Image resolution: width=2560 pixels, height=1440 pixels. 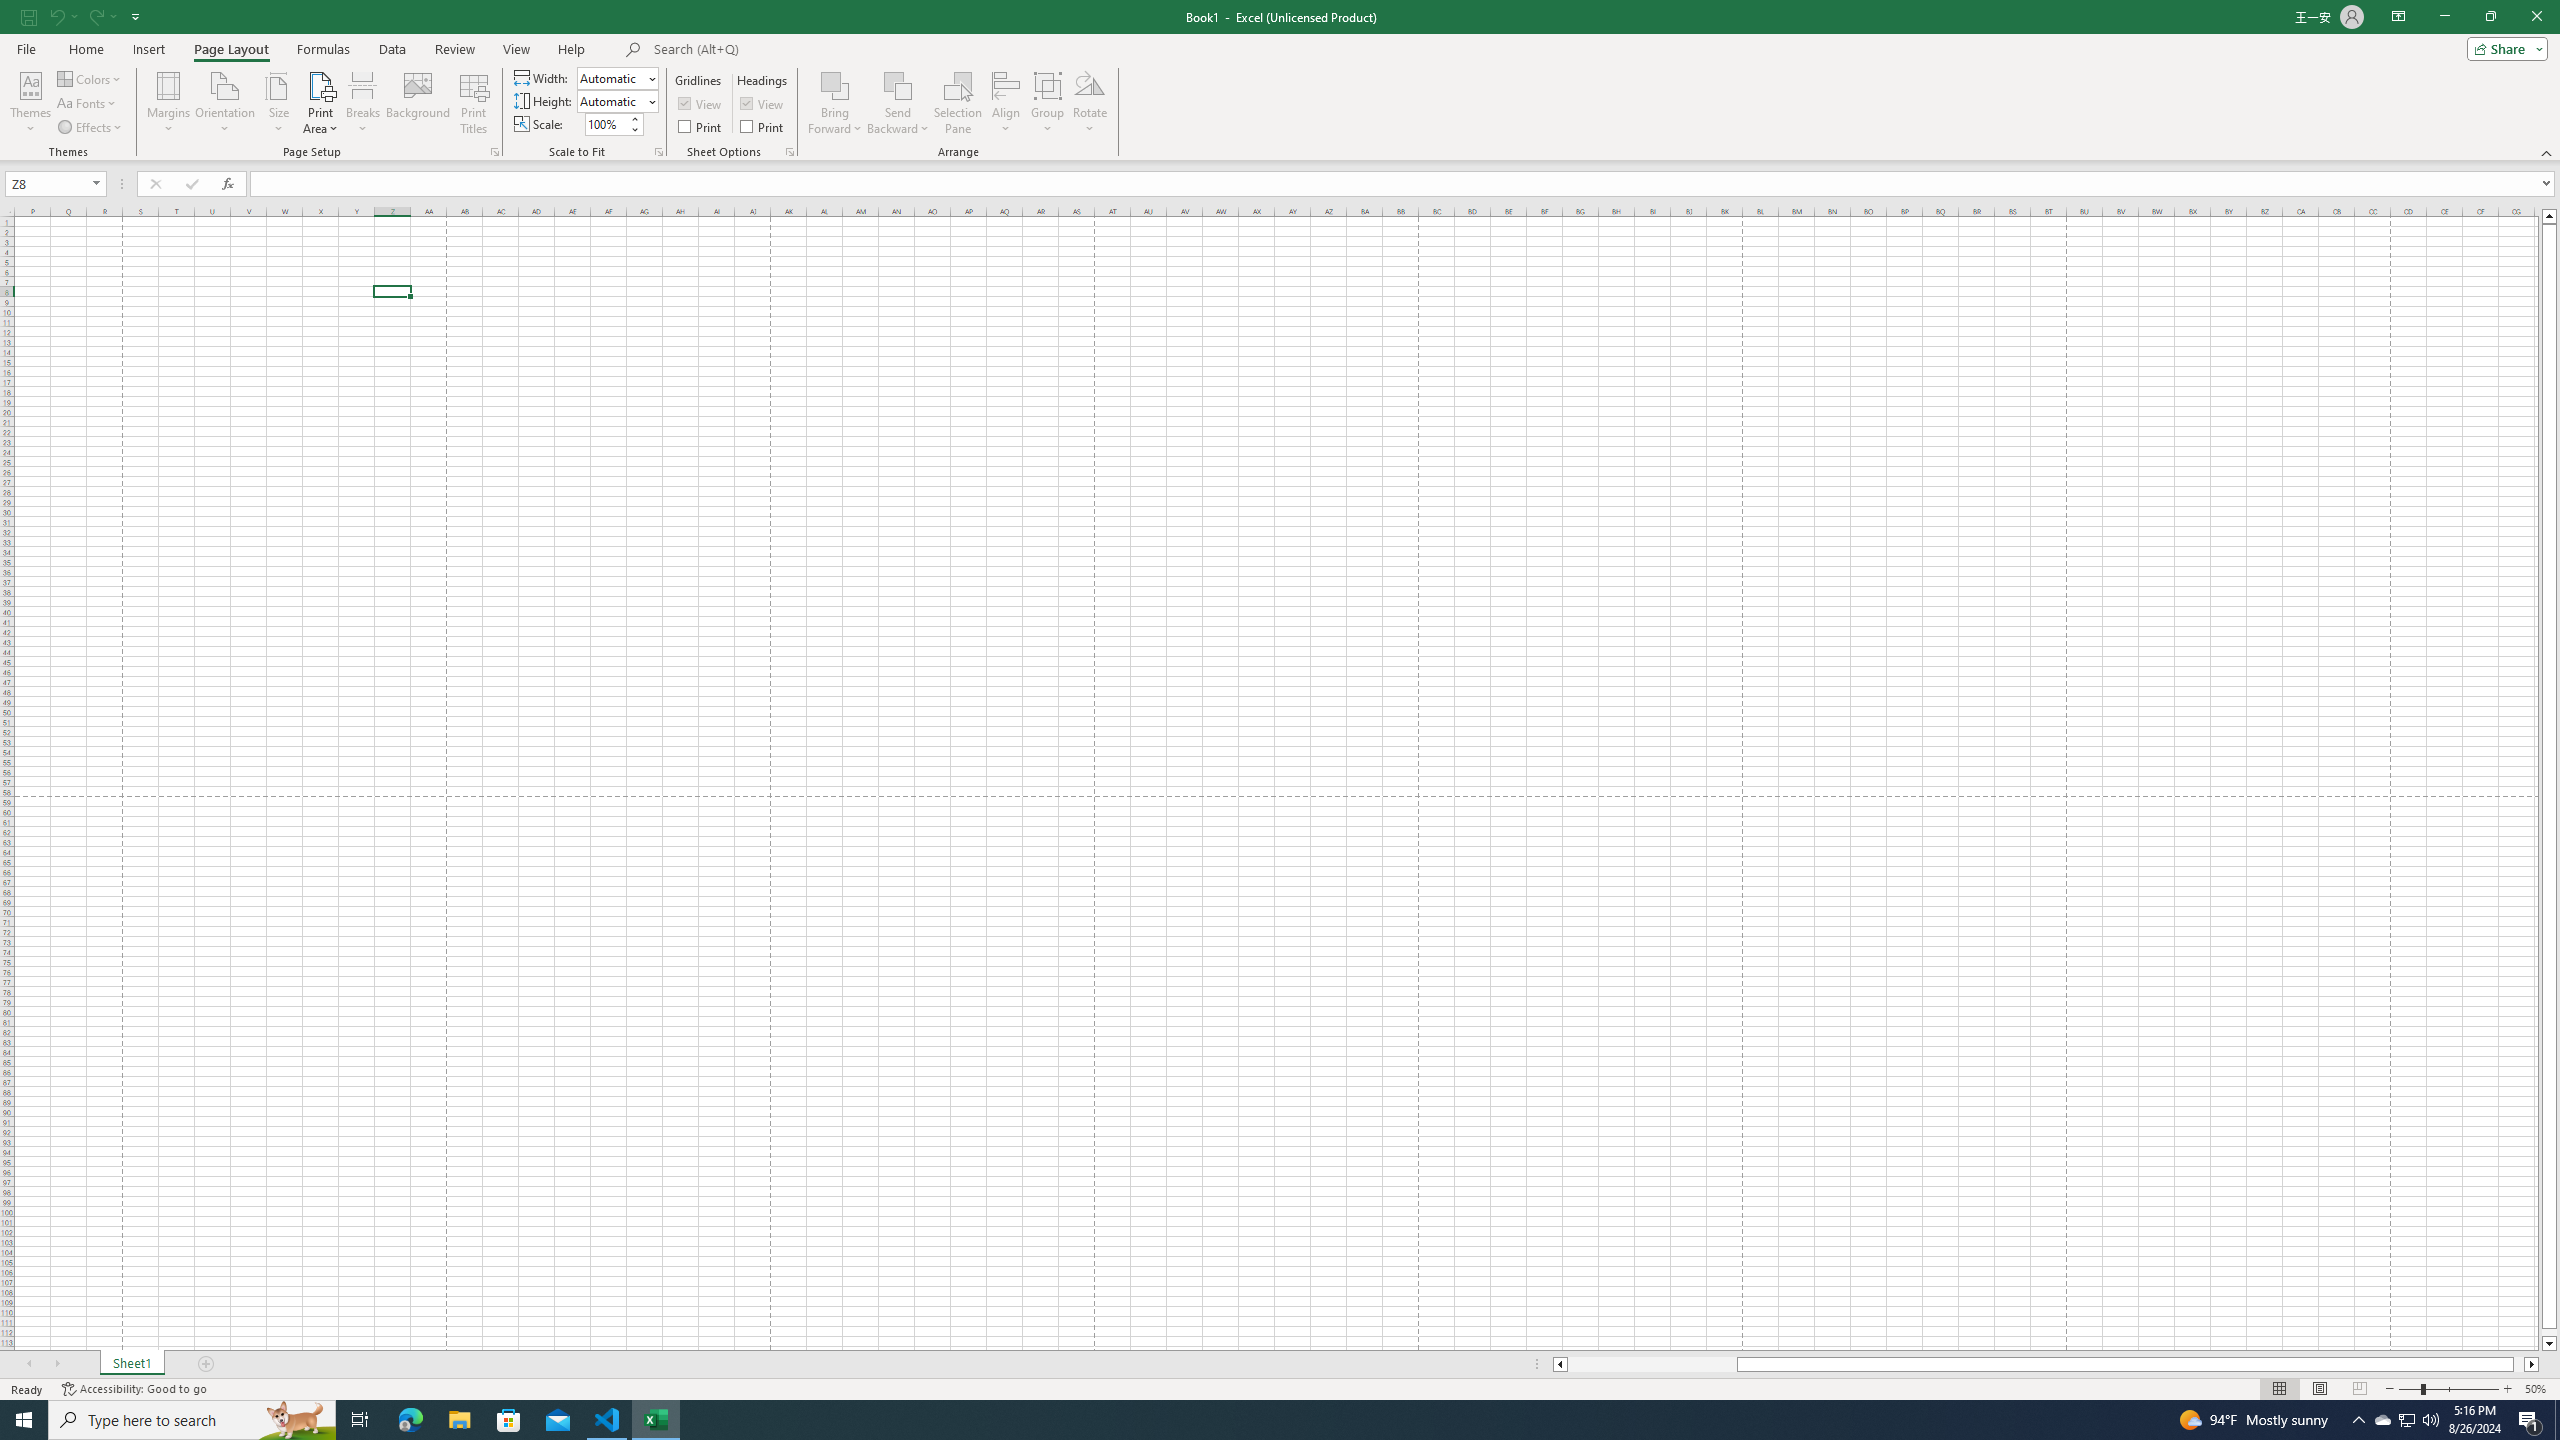 I want to click on Fonts, so click(x=88, y=104).